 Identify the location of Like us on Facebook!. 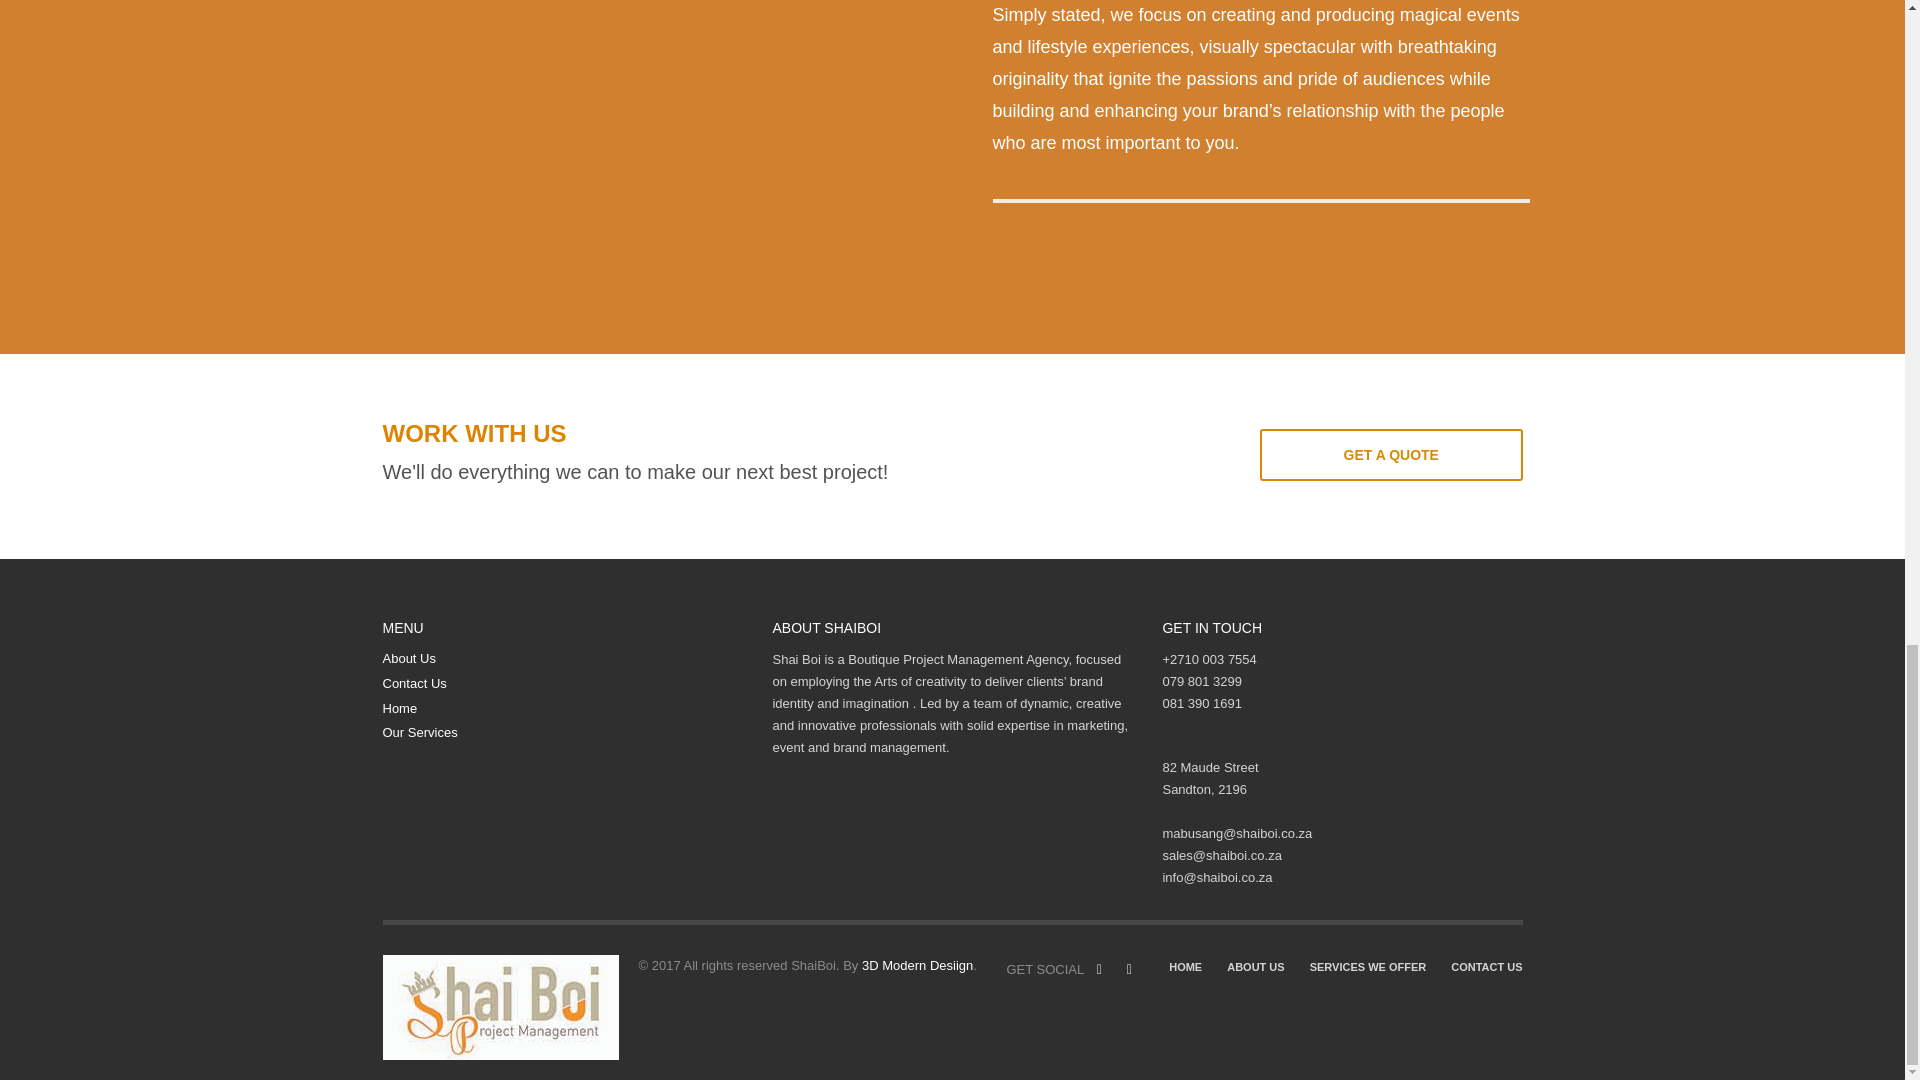
(1098, 969).